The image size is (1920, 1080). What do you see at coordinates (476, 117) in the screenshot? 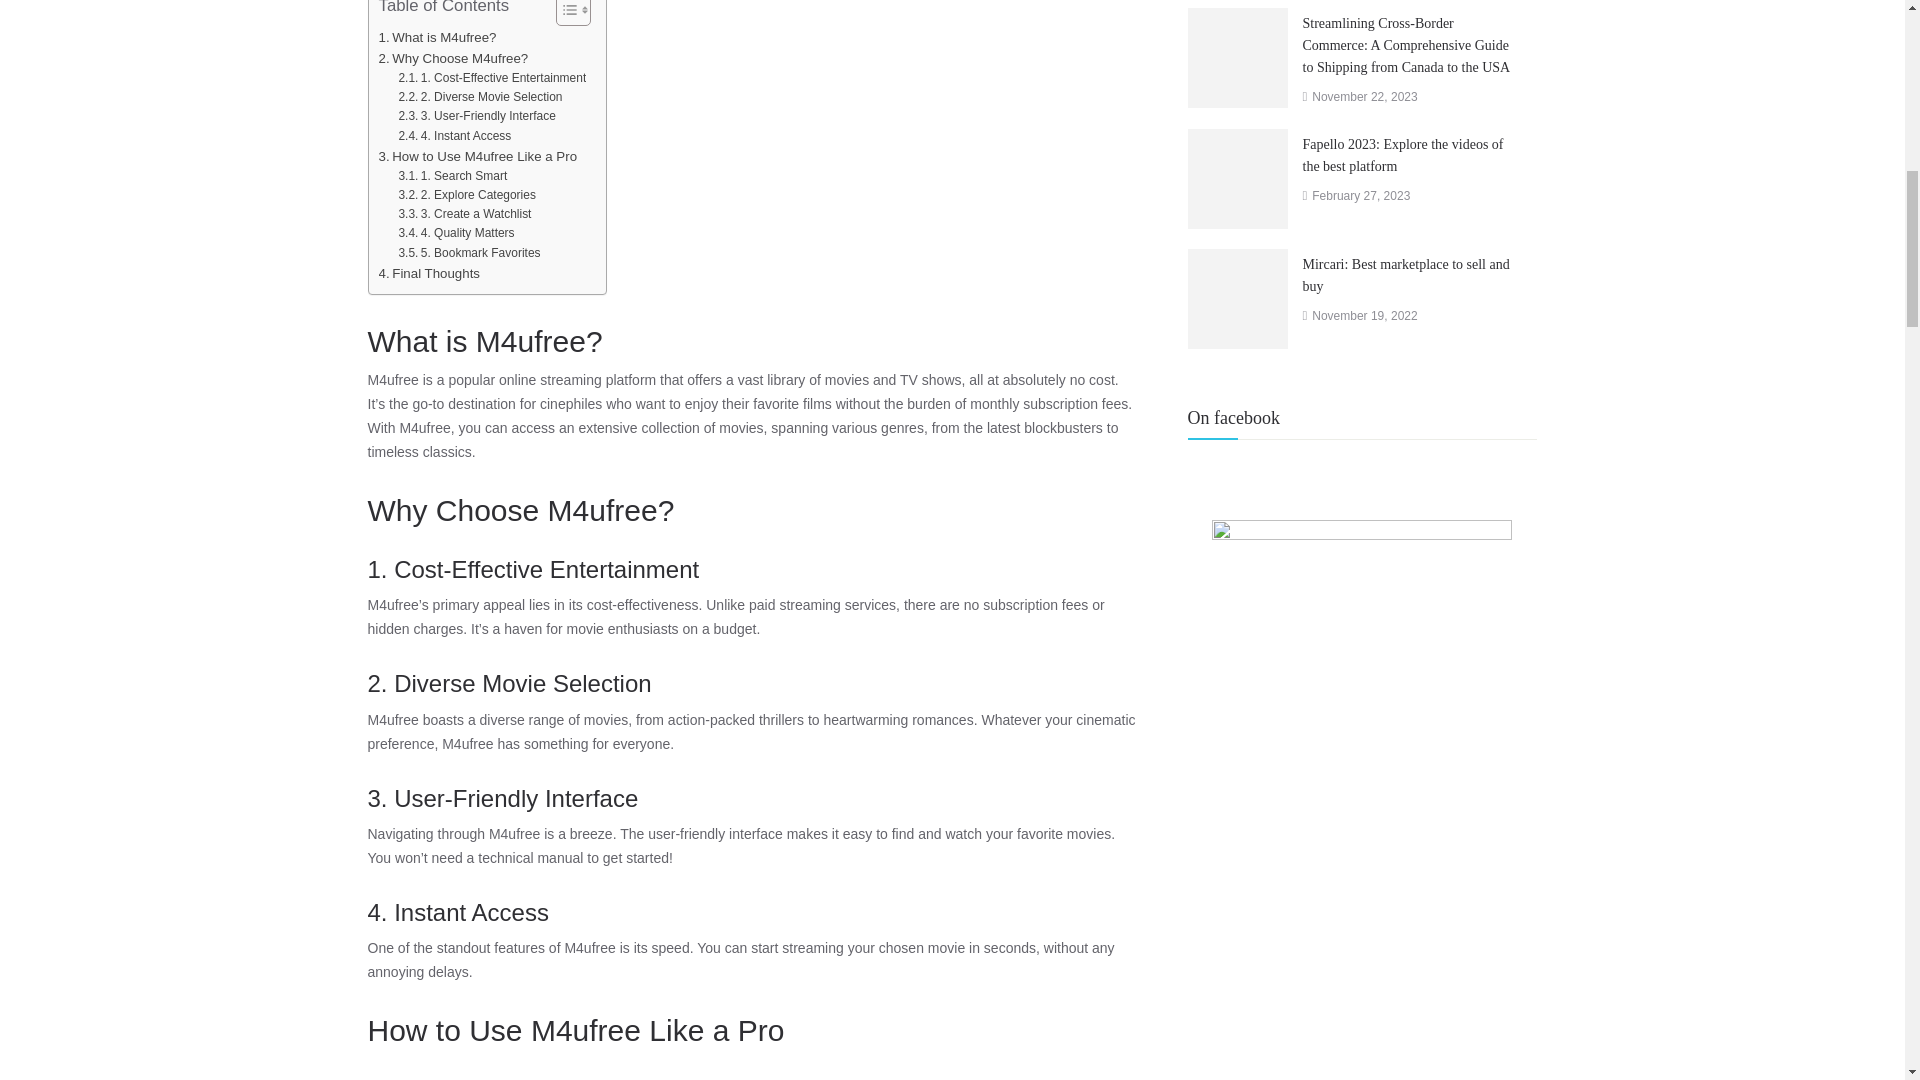
I see `3. User-Friendly Interface` at bounding box center [476, 117].